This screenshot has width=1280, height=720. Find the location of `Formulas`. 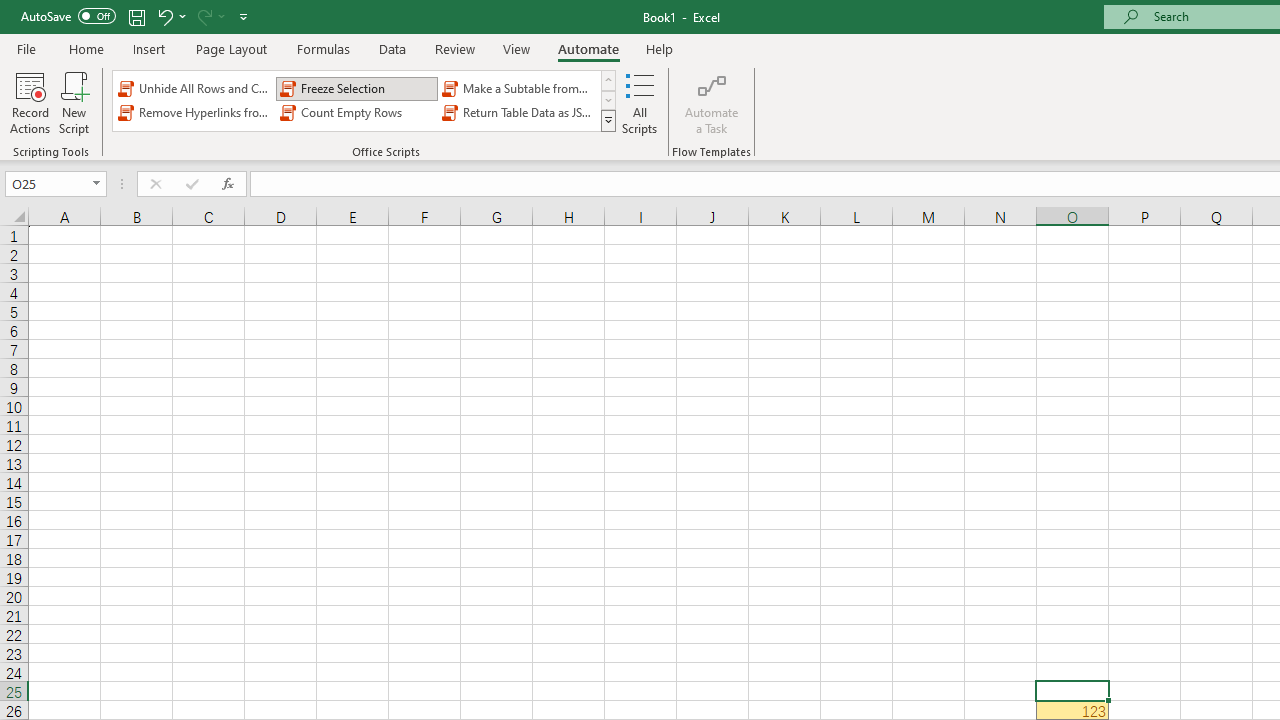

Formulas is located at coordinates (323, 48).